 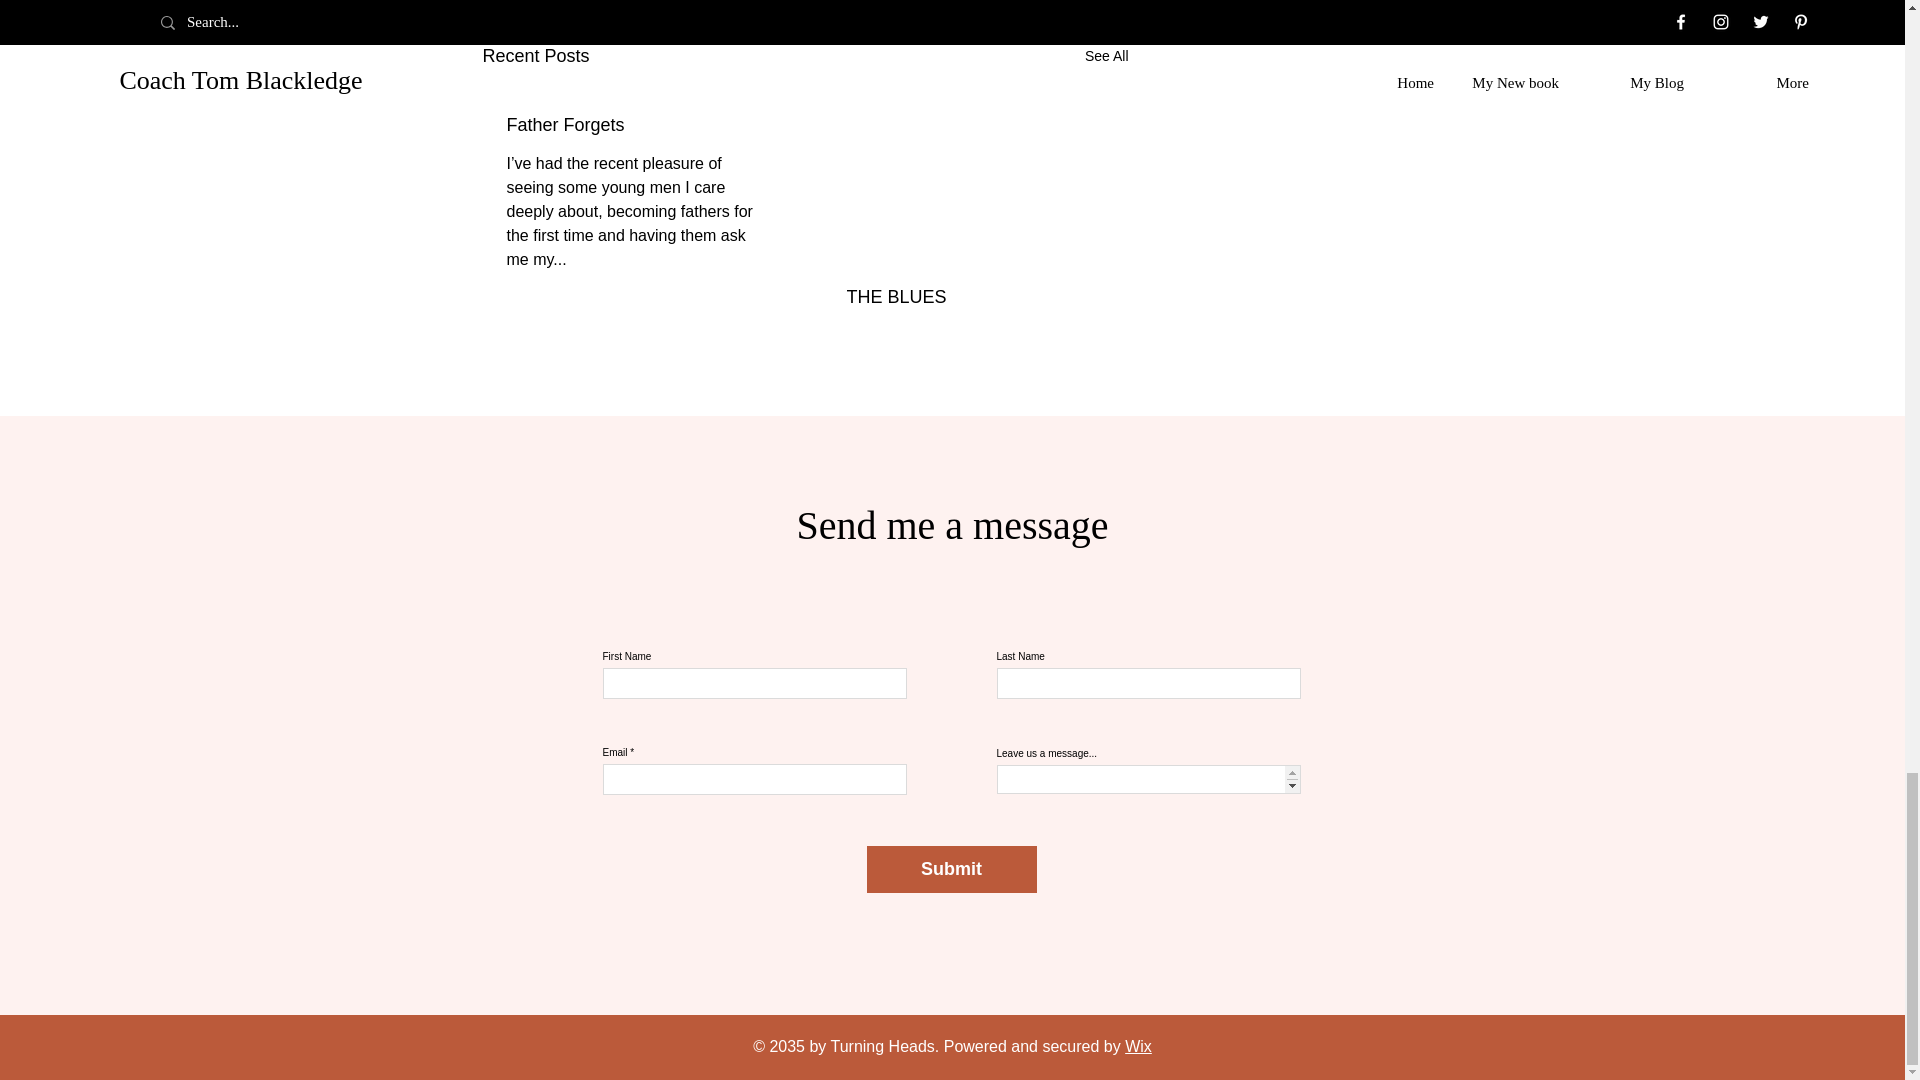 What do you see at coordinates (975, 297) in the screenshot?
I see `THE BLUES` at bounding box center [975, 297].